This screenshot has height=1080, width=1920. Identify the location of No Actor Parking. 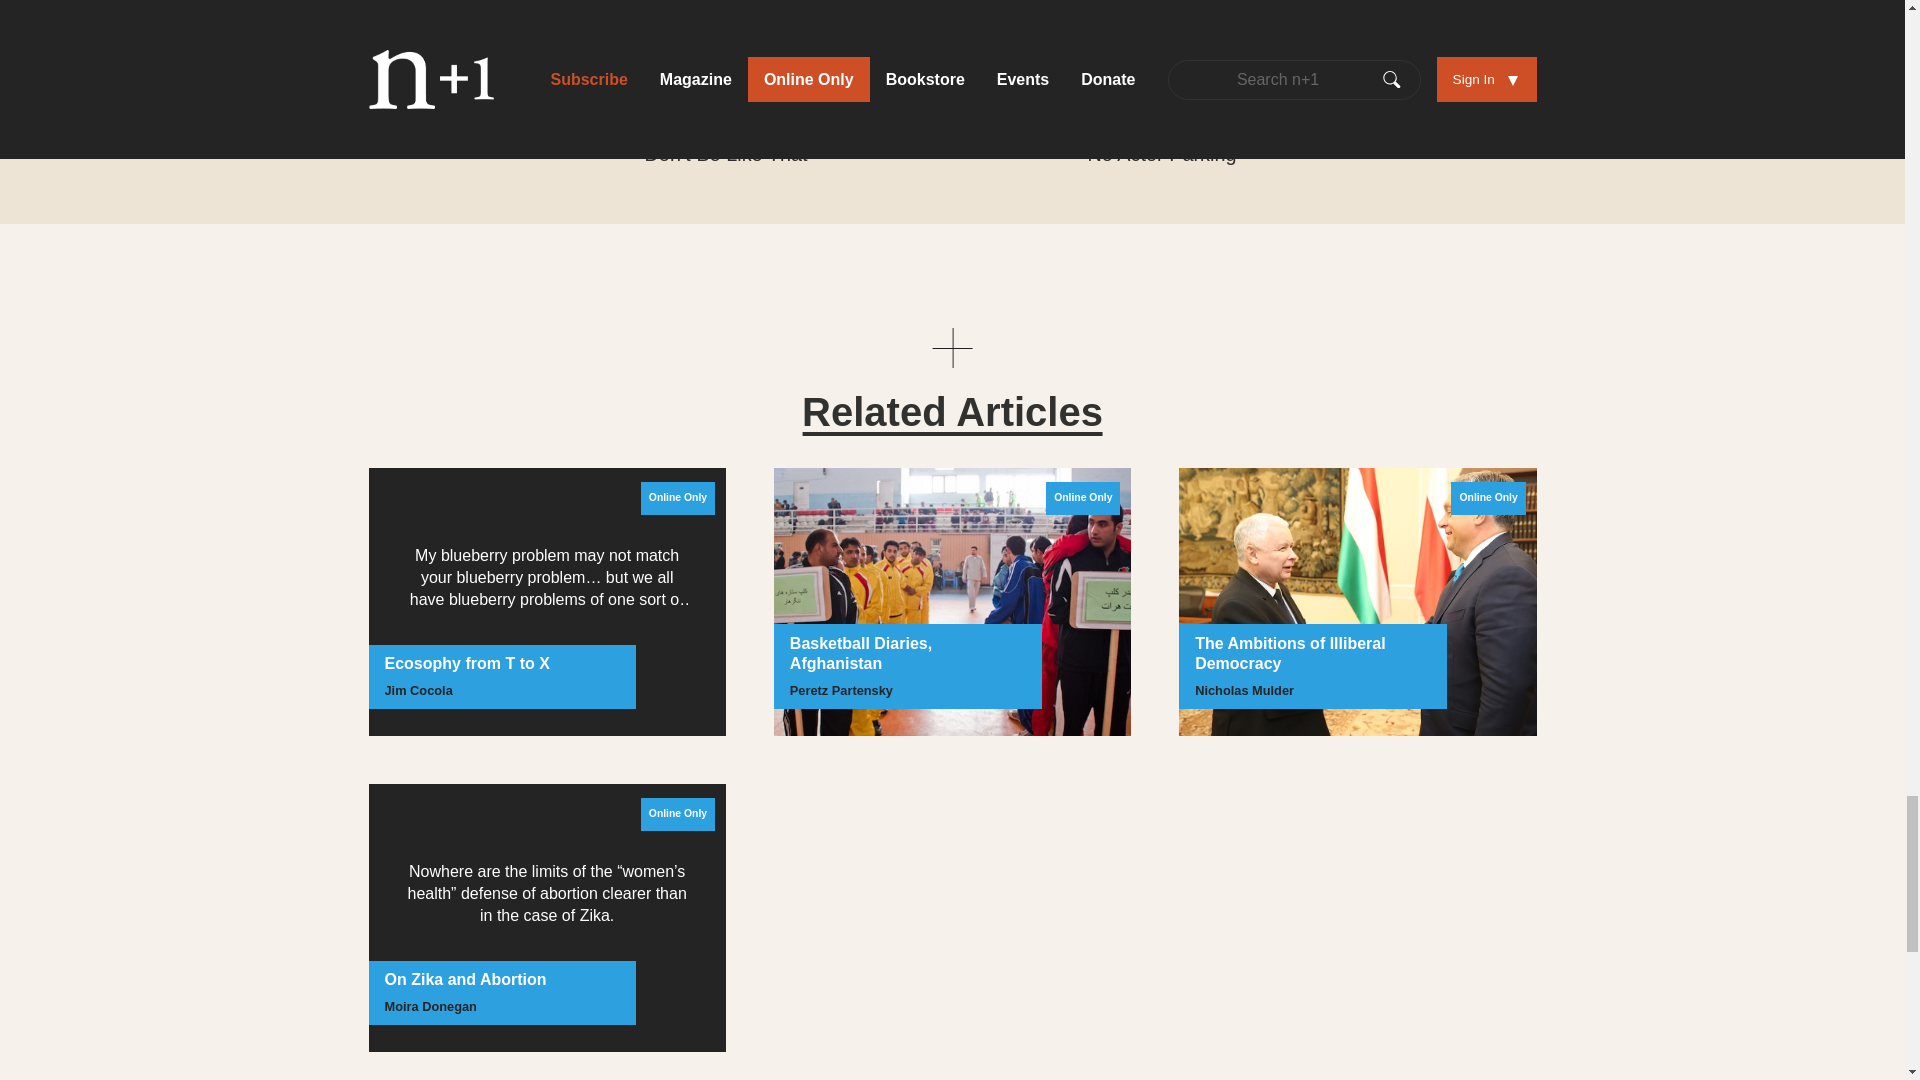
(1124, 143).